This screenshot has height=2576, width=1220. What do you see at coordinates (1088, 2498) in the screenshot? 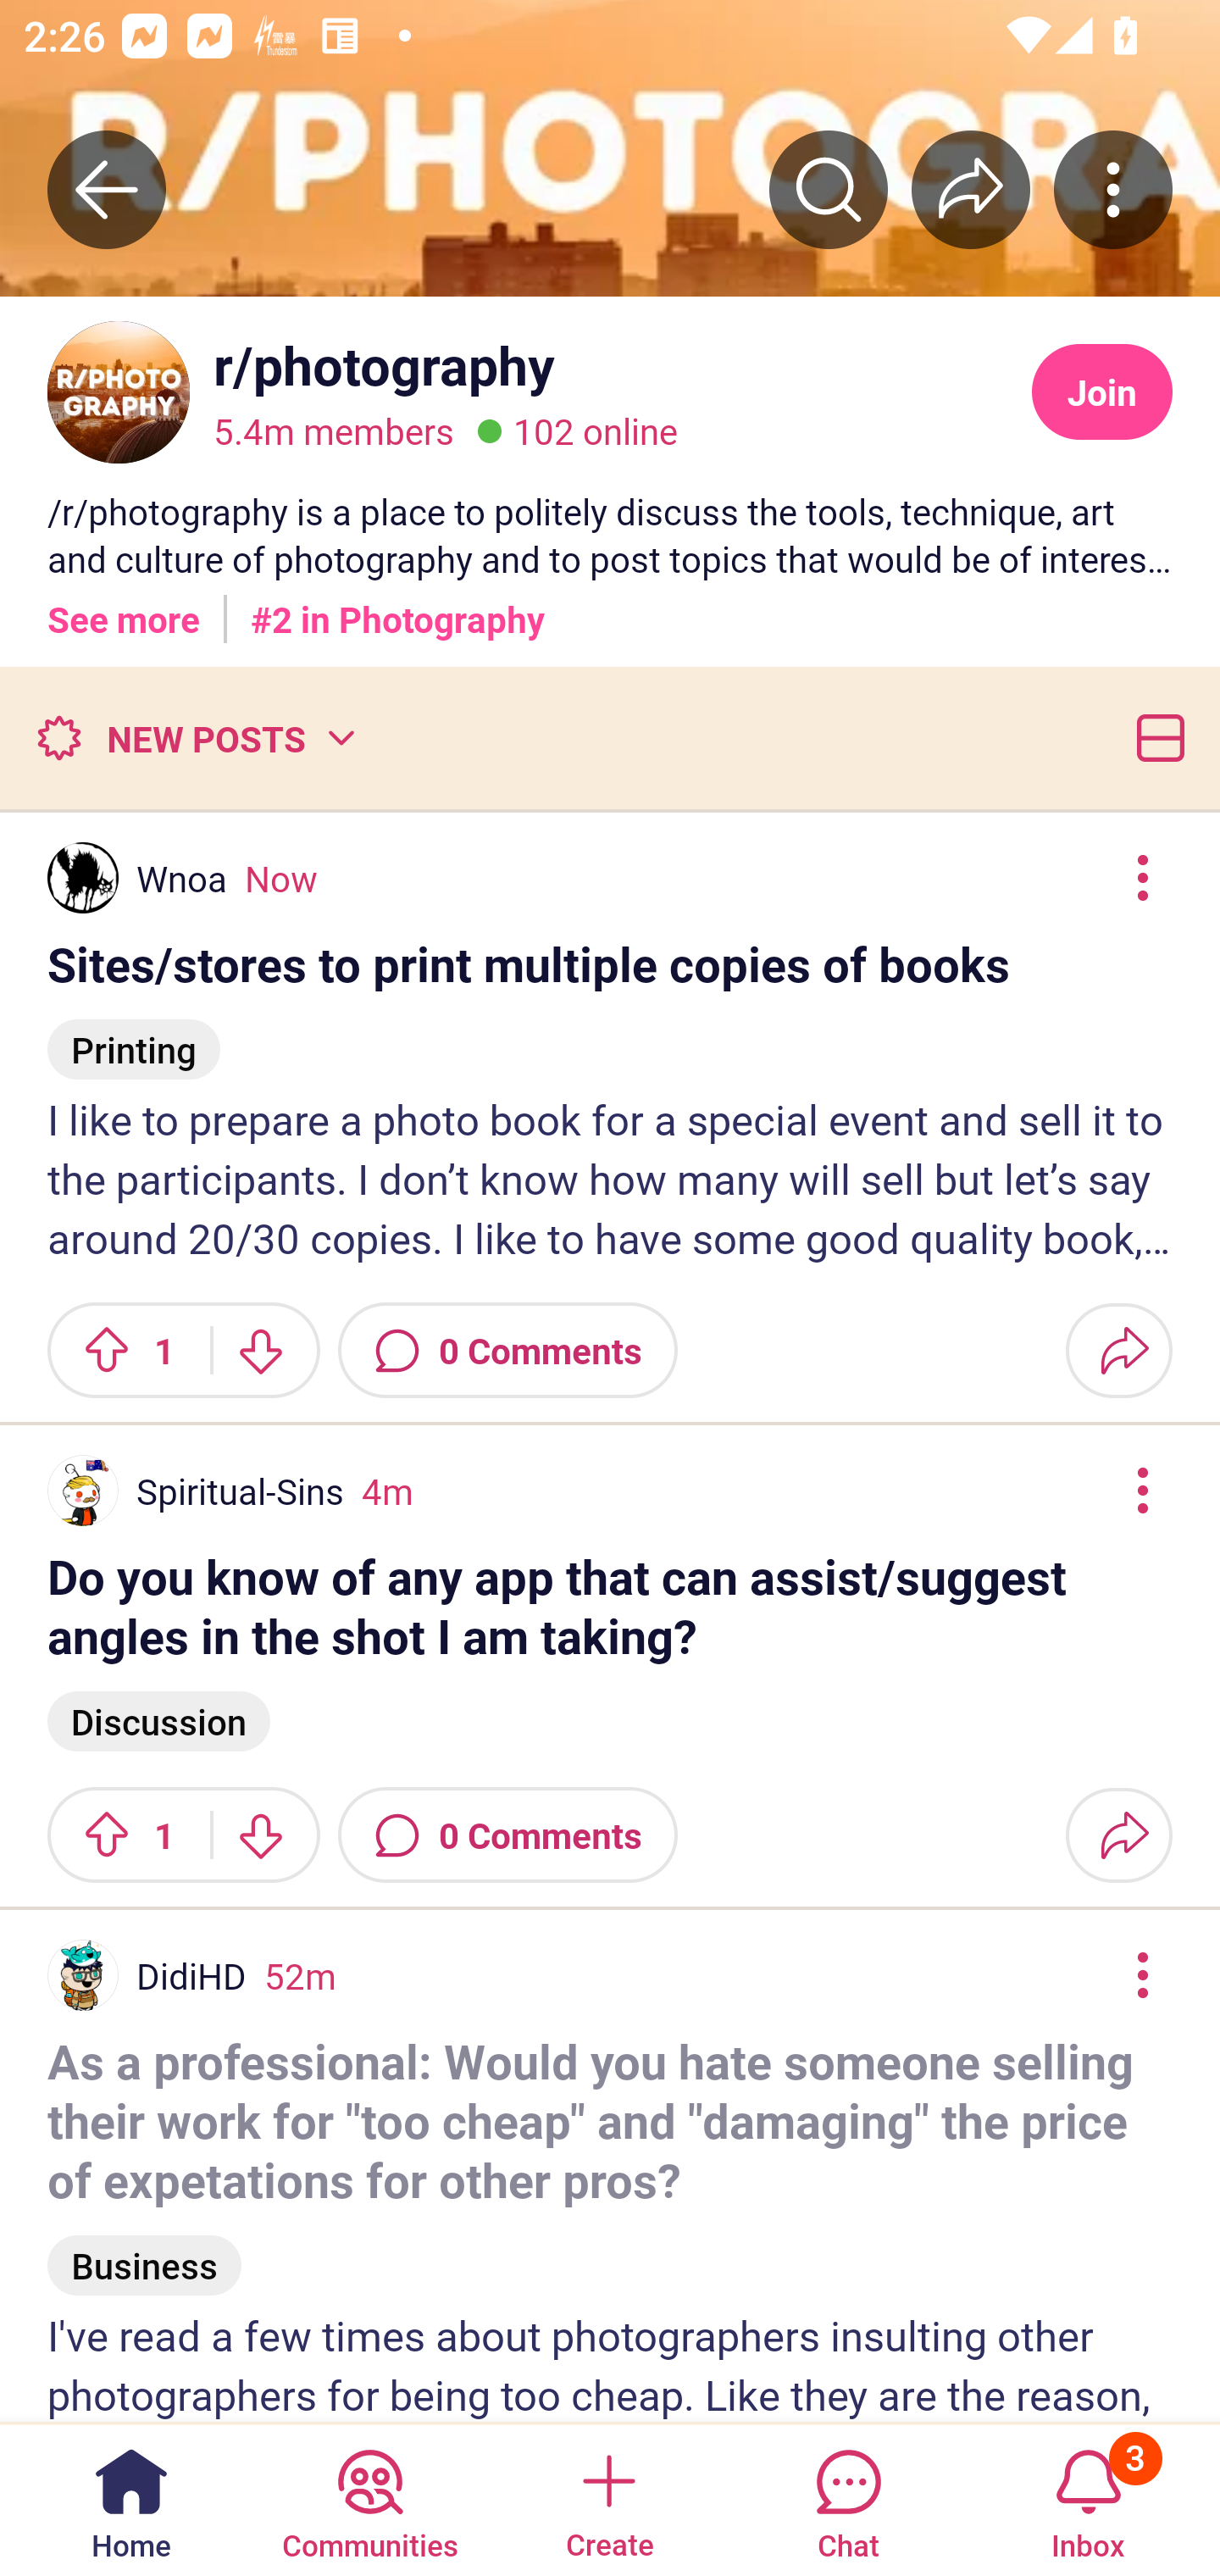
I see `Inbox, has 3 notifications 3 Inbox` at bounding box center [1088, 2498].